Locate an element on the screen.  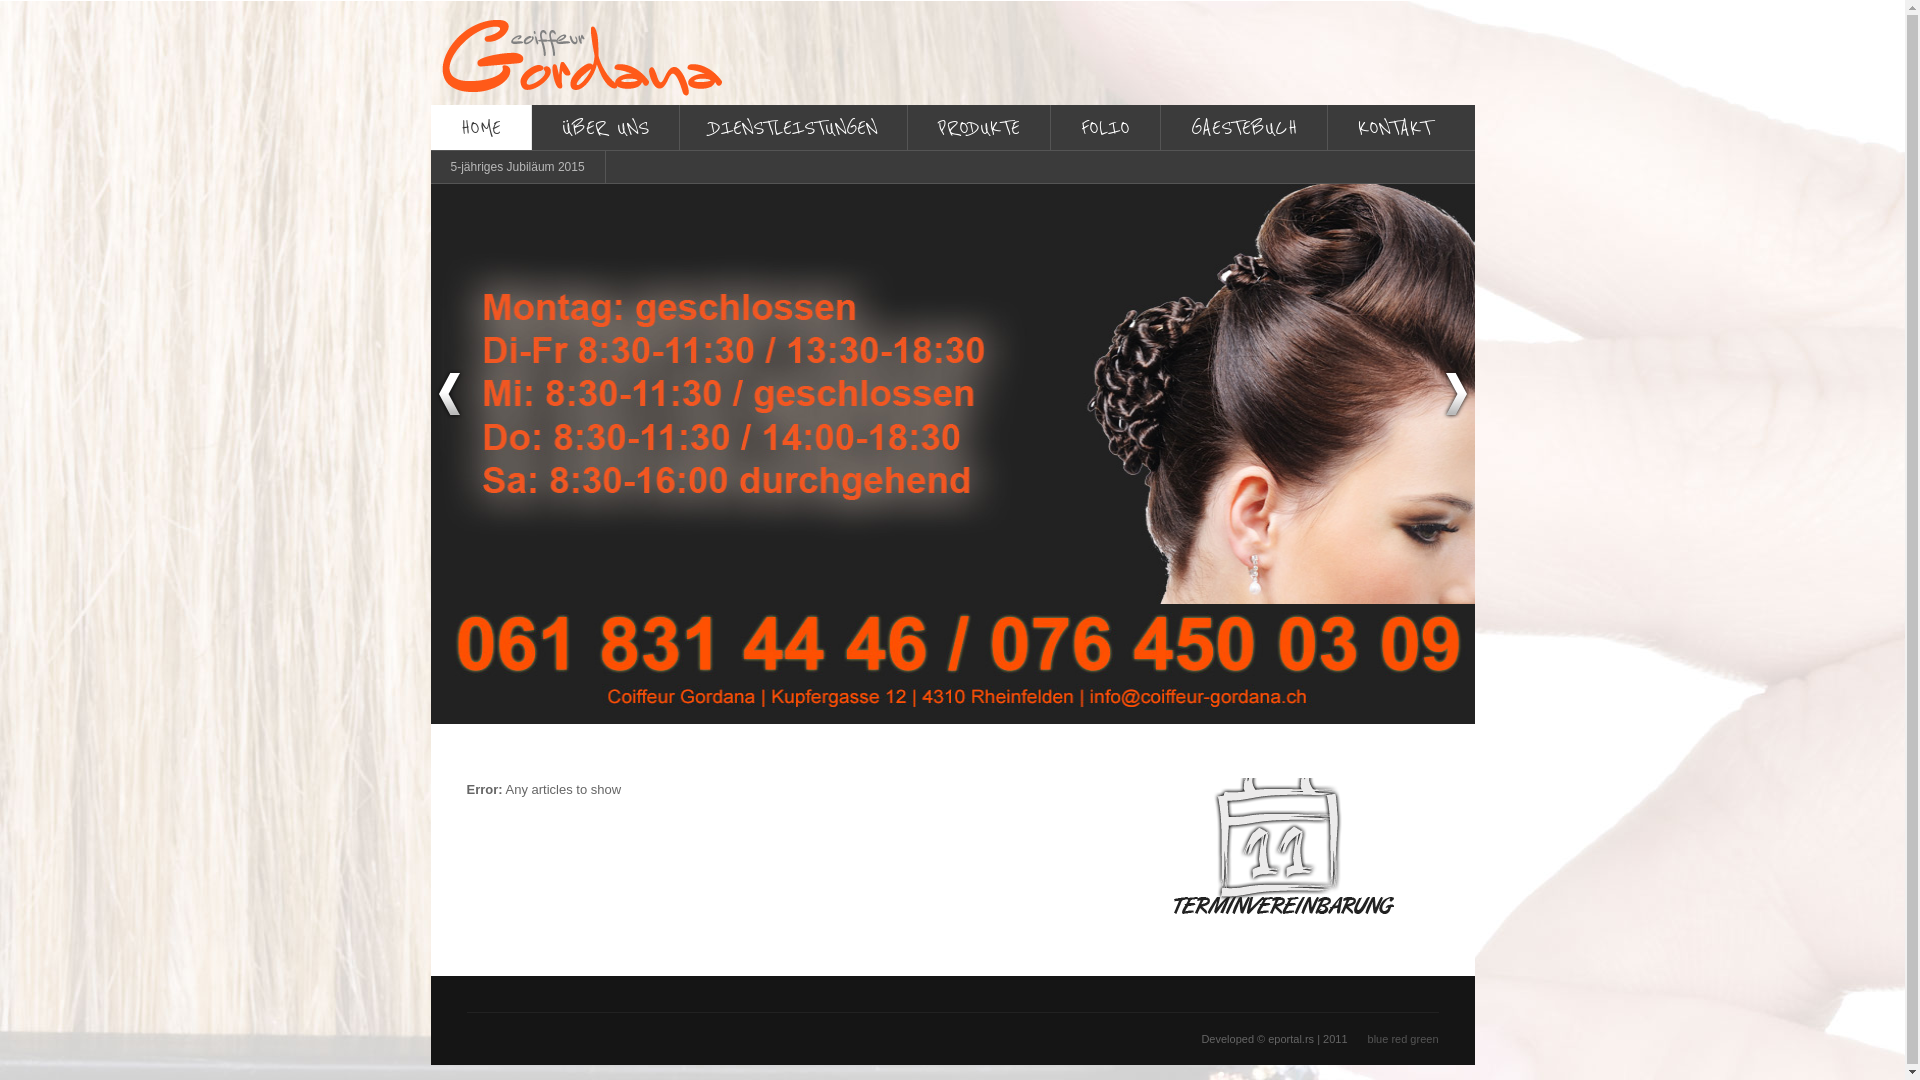
Coiffeur Gordana is located at coordinates (580, 53).